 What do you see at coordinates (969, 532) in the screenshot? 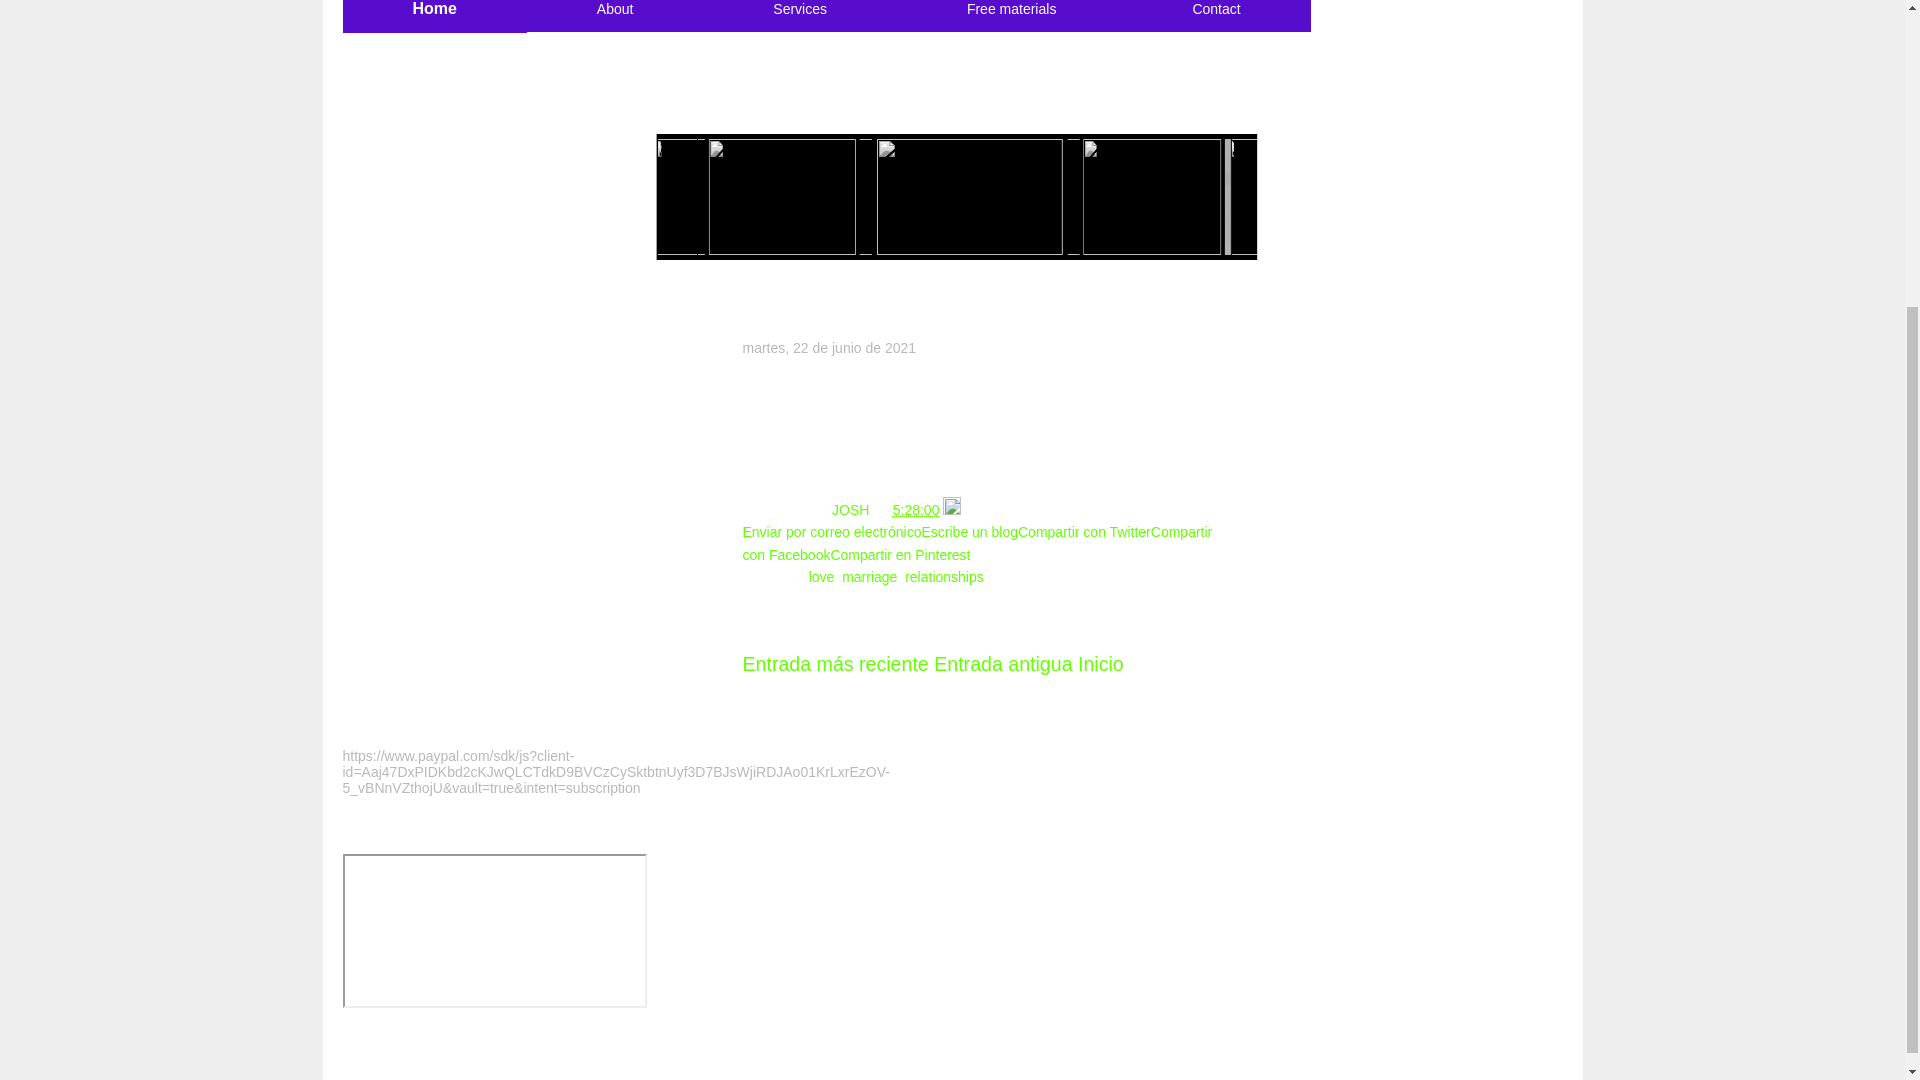
I see `Escribe un blog` at bounding box center [969, 532].